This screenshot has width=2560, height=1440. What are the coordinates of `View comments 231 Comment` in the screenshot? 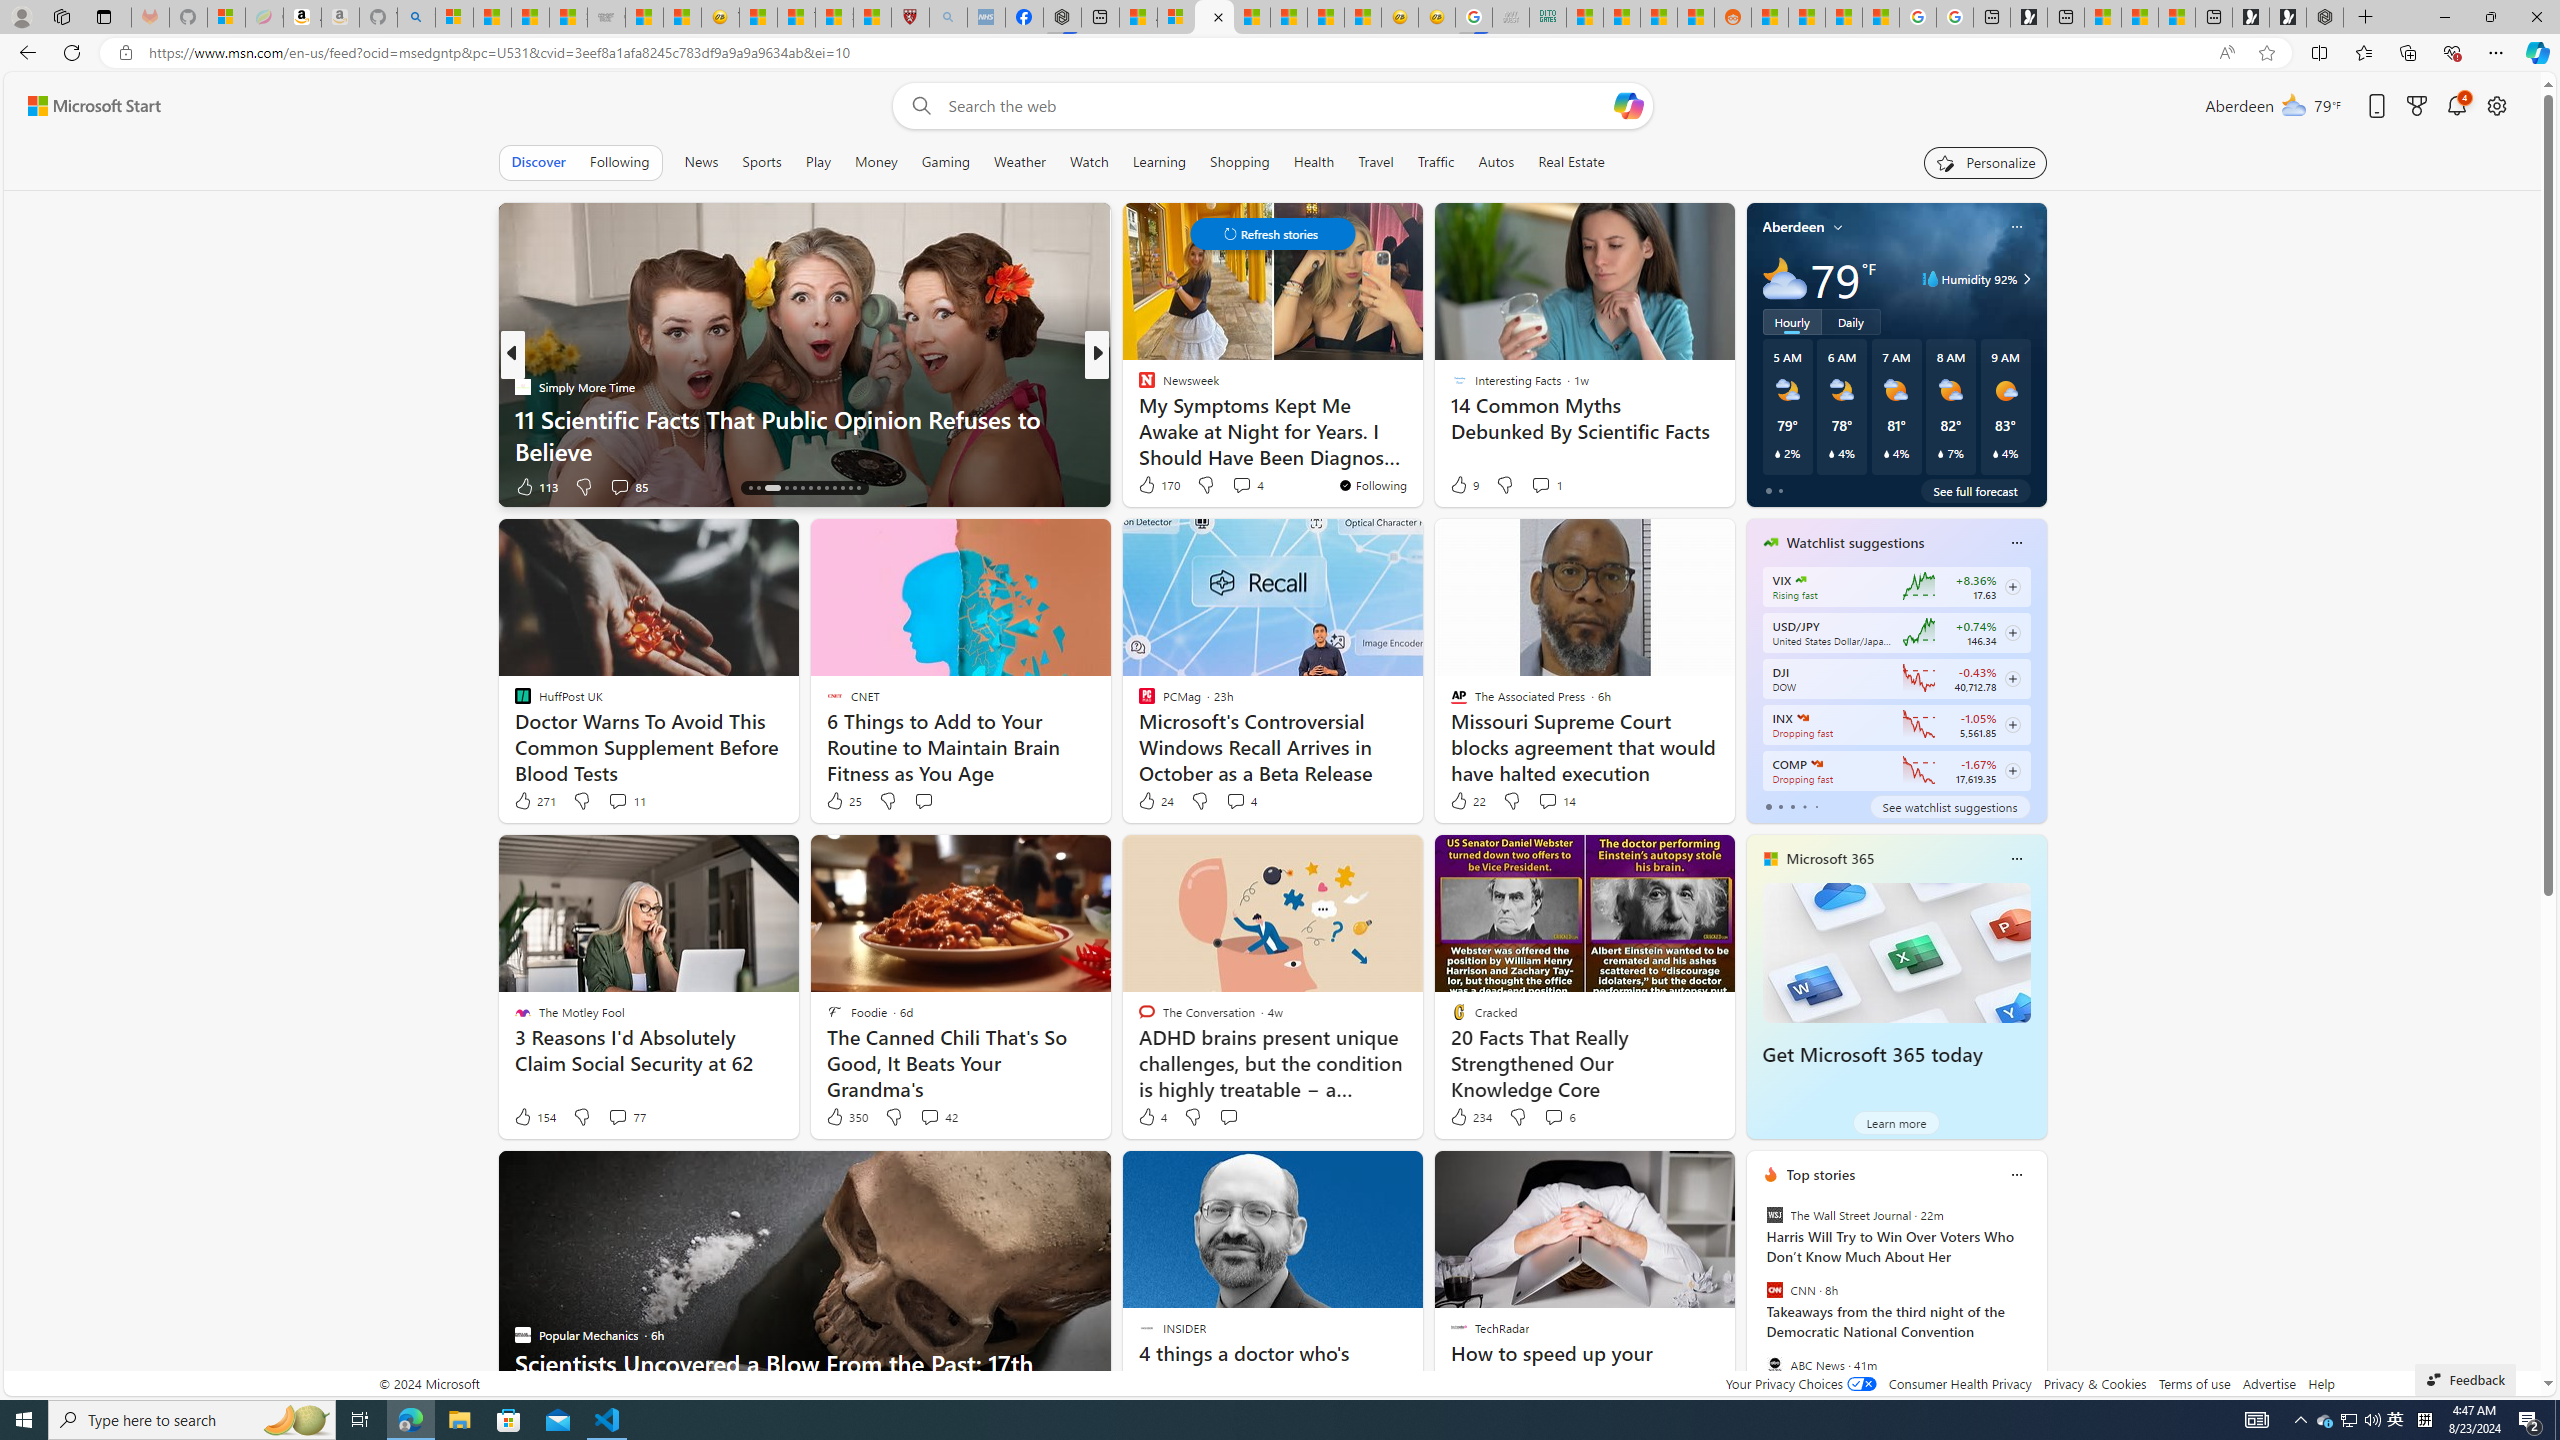 It's located at (1228, 486).